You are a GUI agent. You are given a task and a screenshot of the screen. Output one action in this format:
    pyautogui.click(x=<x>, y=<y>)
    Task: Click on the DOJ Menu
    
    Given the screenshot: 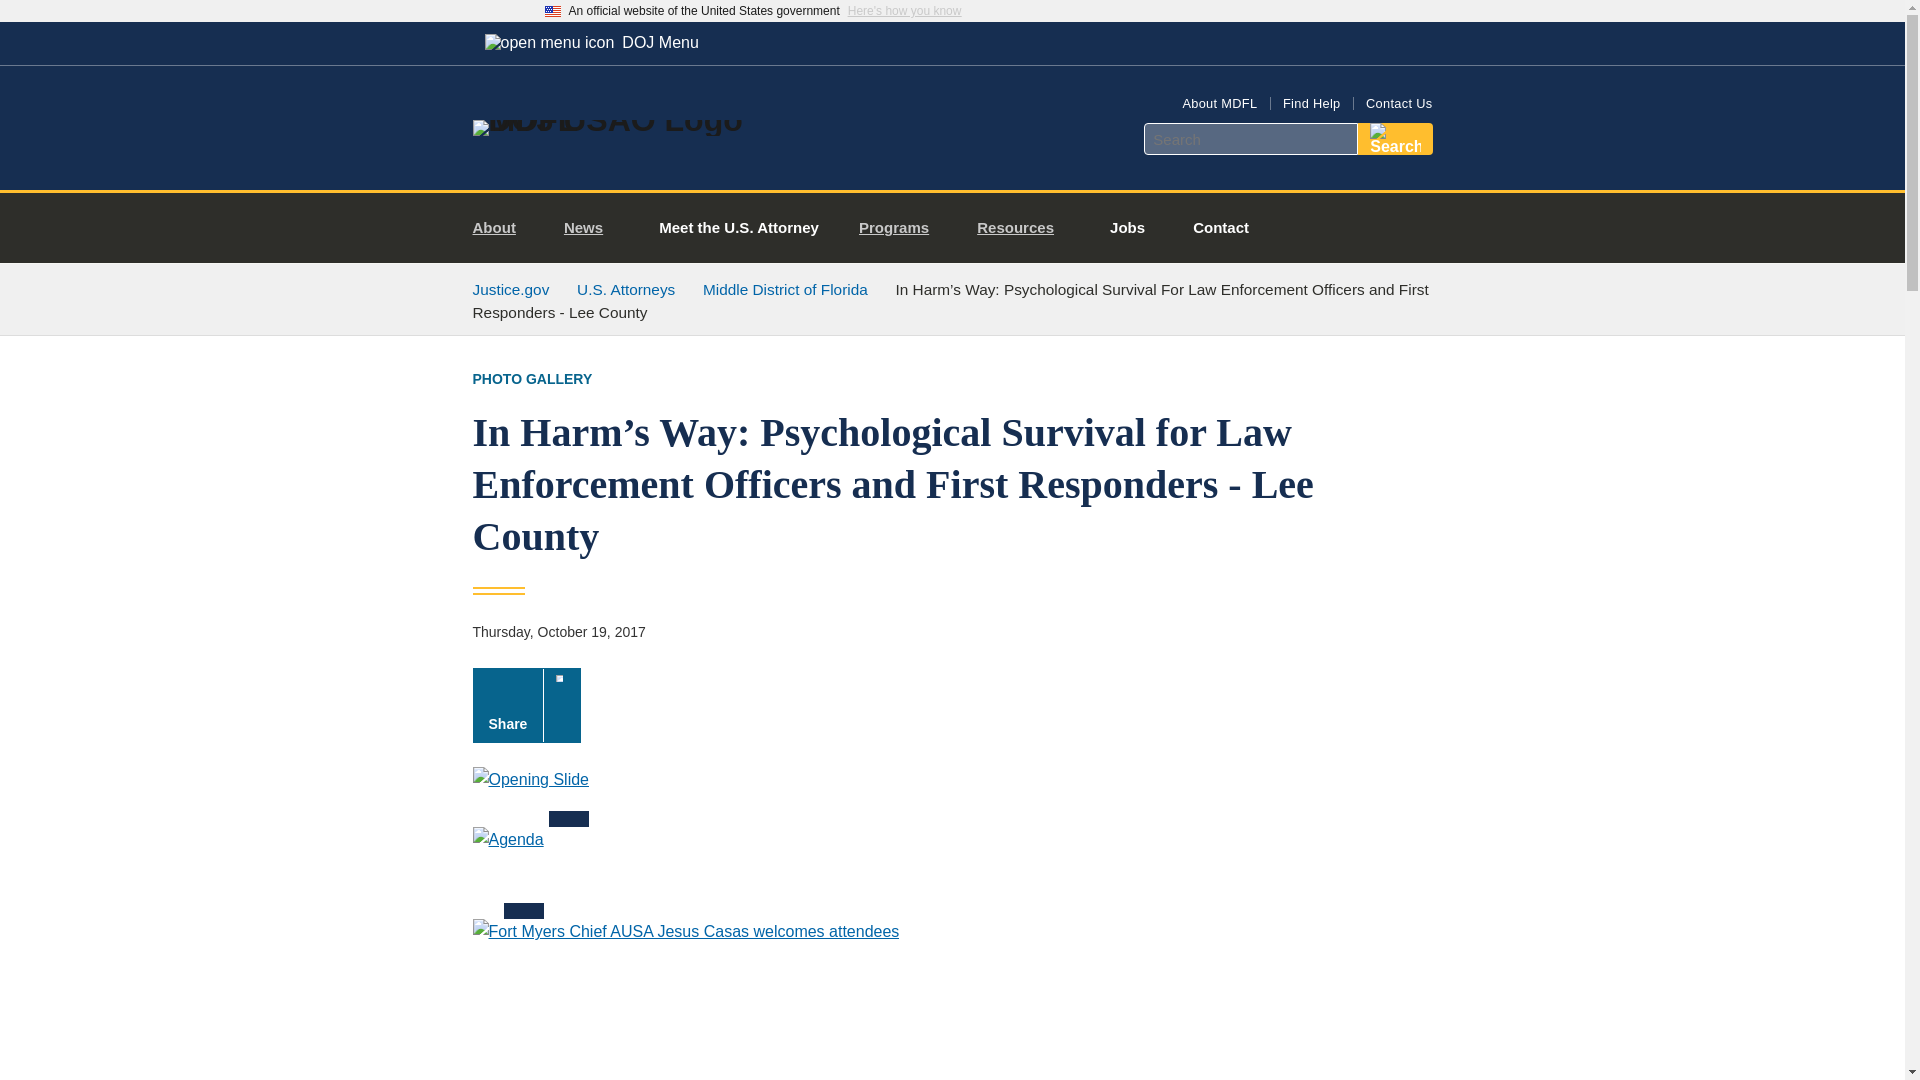 What is the action you would take?
    pyautogui.click(x=591, y=42)
    